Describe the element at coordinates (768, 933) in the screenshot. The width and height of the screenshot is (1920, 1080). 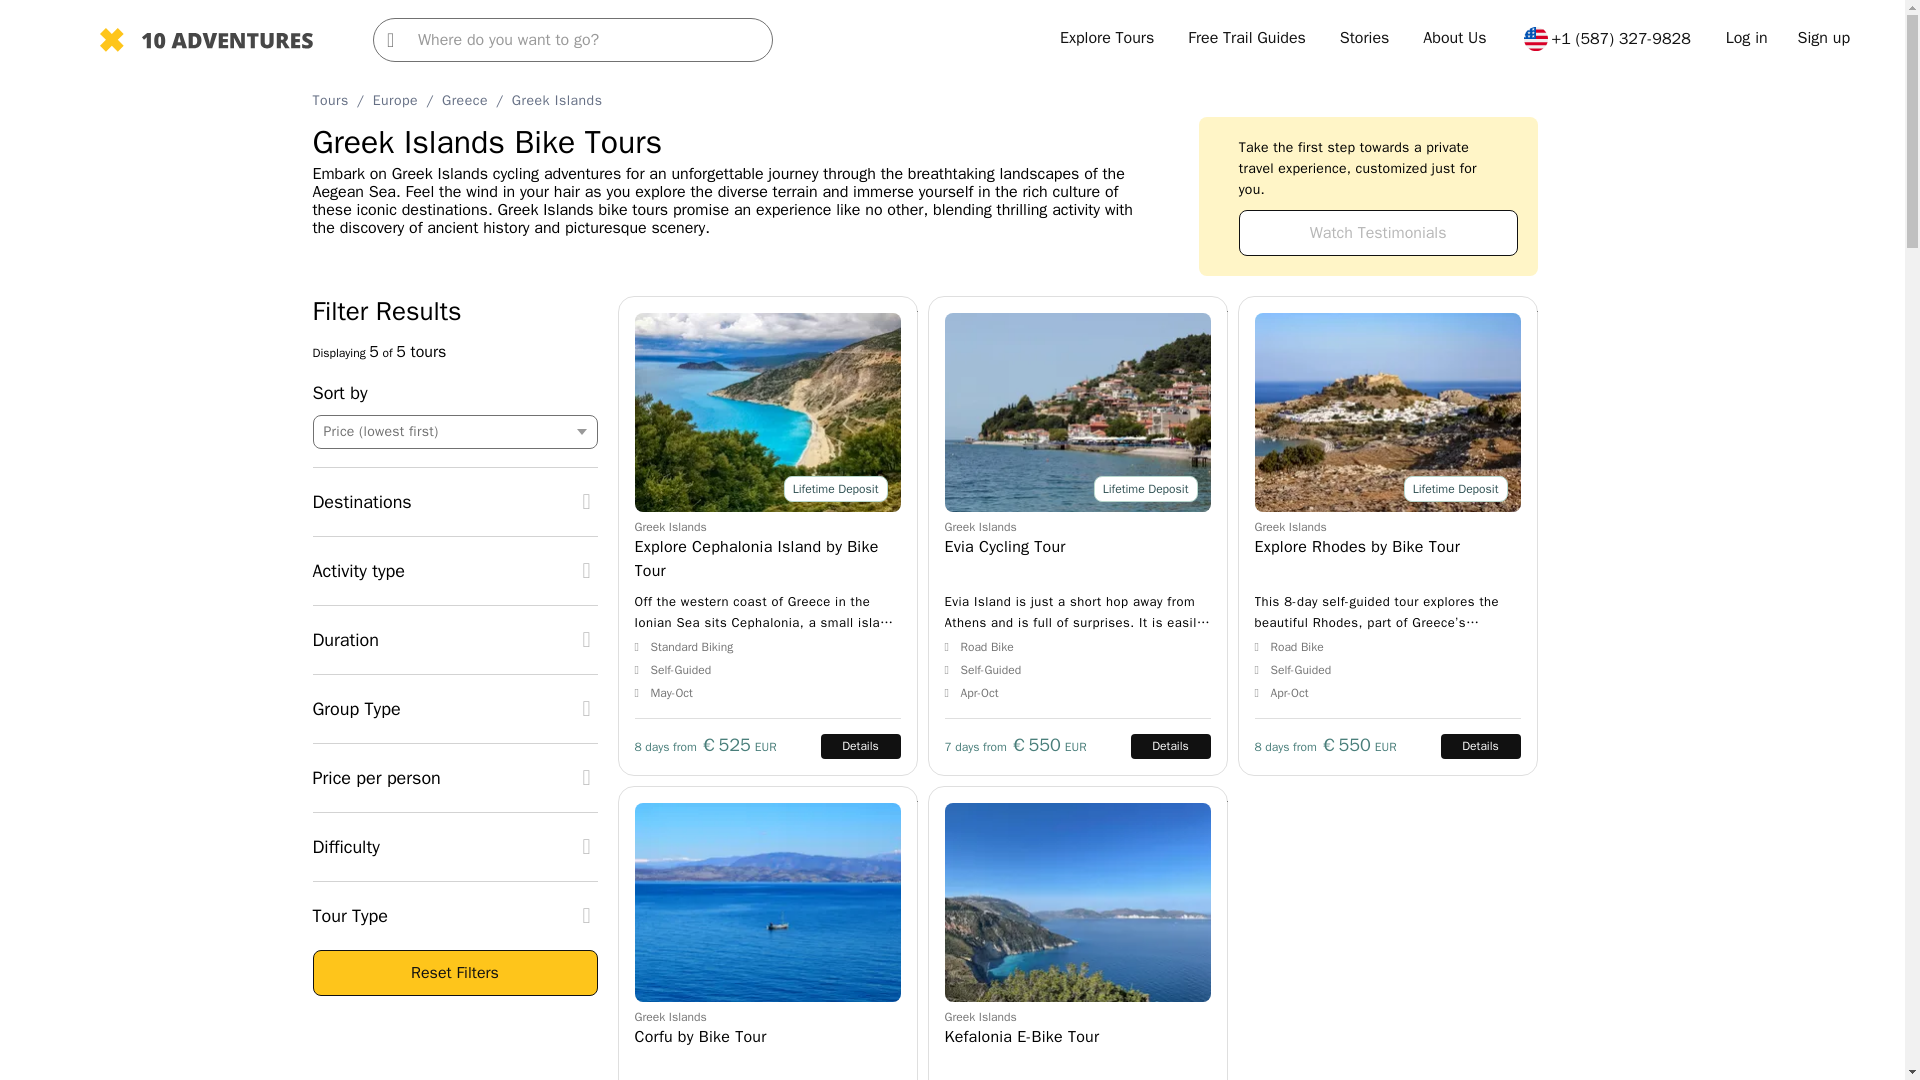
I see `Open details for Corfu by Bike Tour` at that location.